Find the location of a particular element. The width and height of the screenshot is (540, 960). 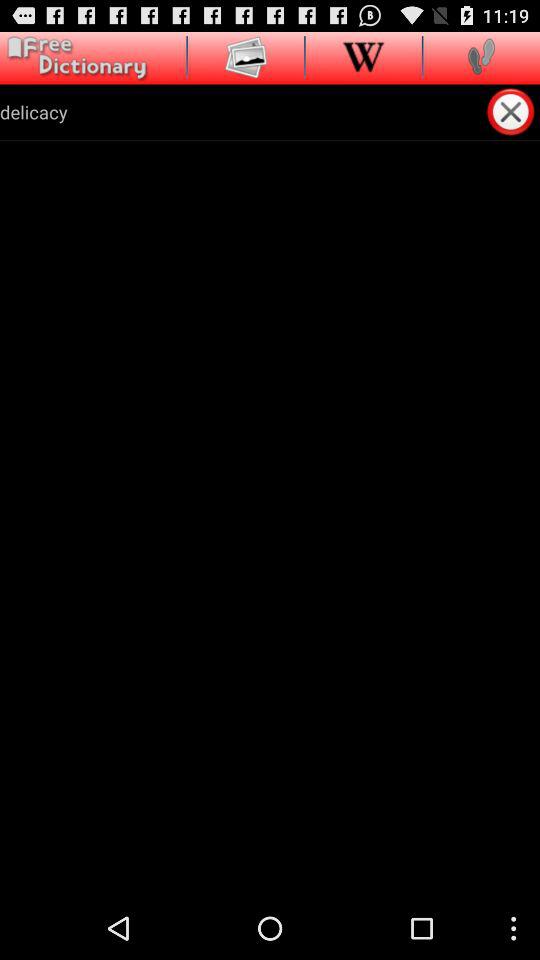

click to see photos is located at coordinates (246, 56).